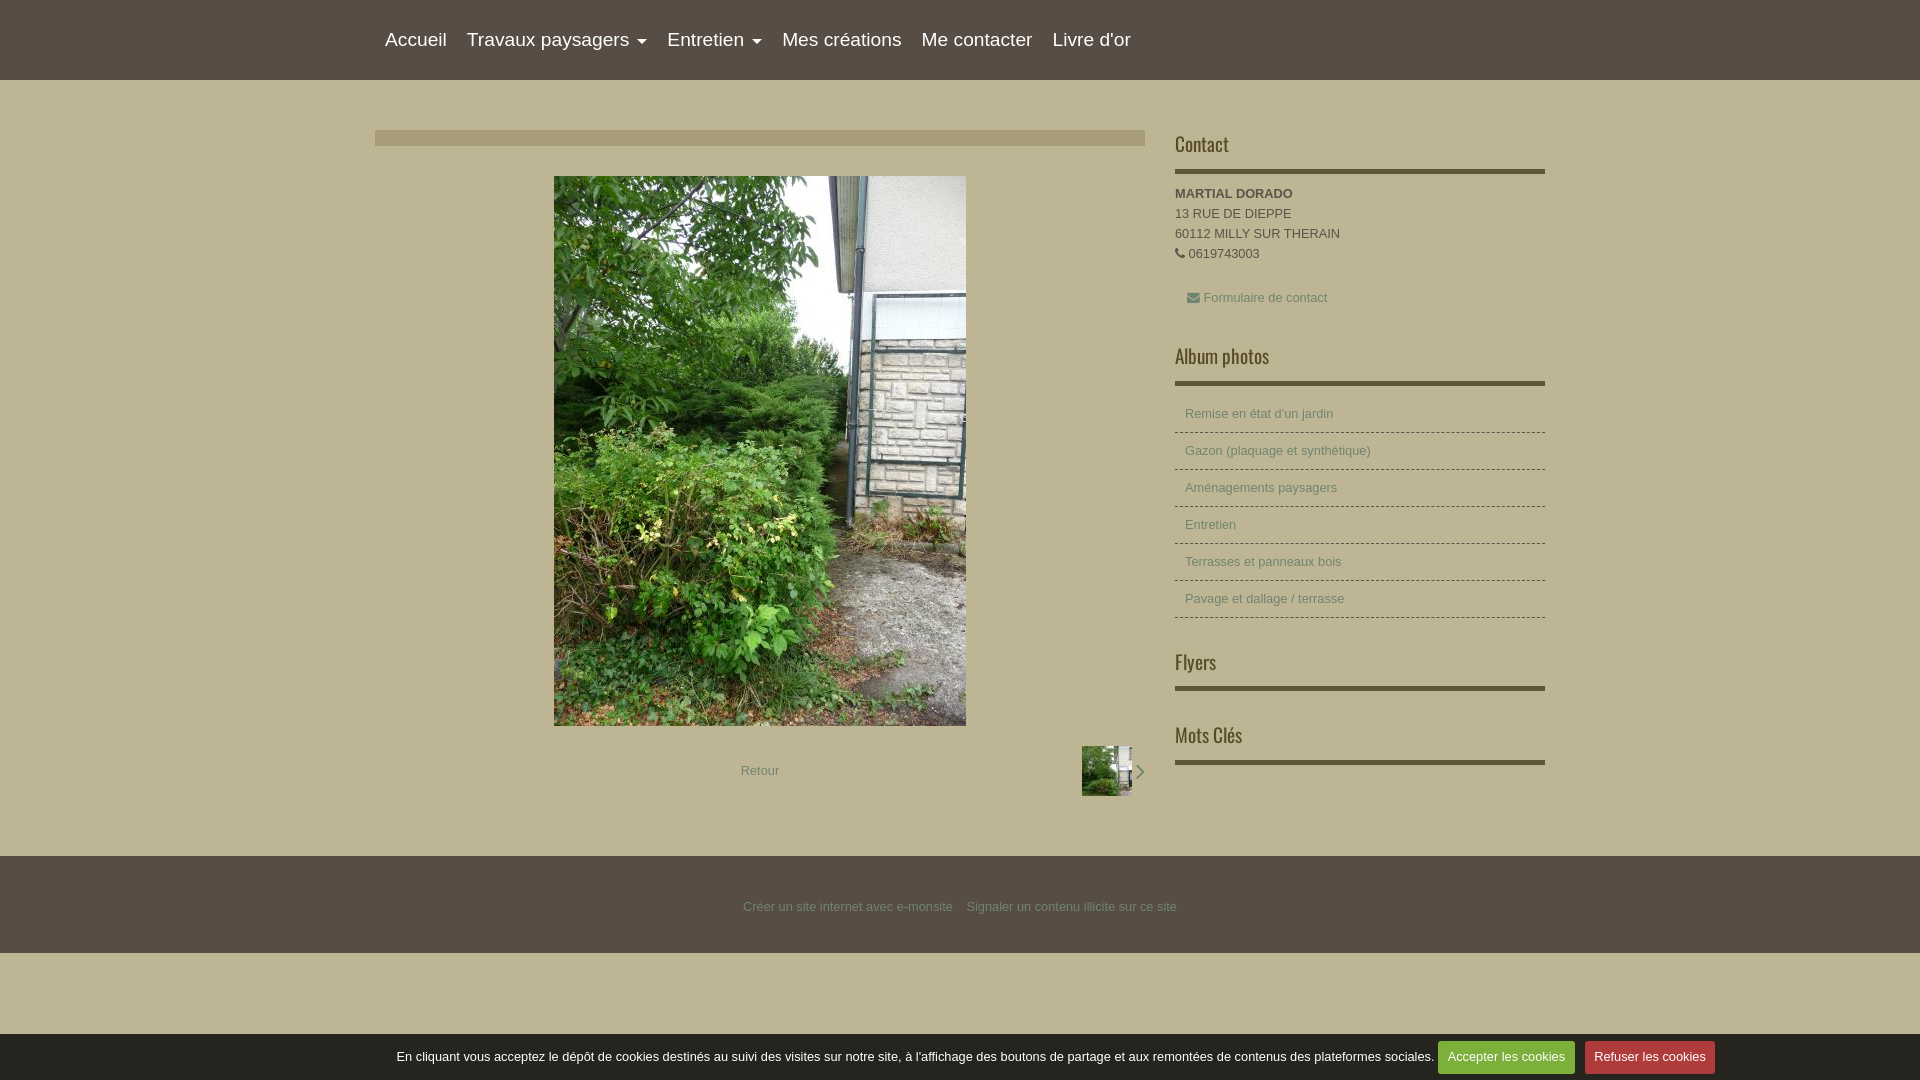 This screenshot has width=1920, height=1080. I want to click on Formulaire de contact, so click(1257, 298).